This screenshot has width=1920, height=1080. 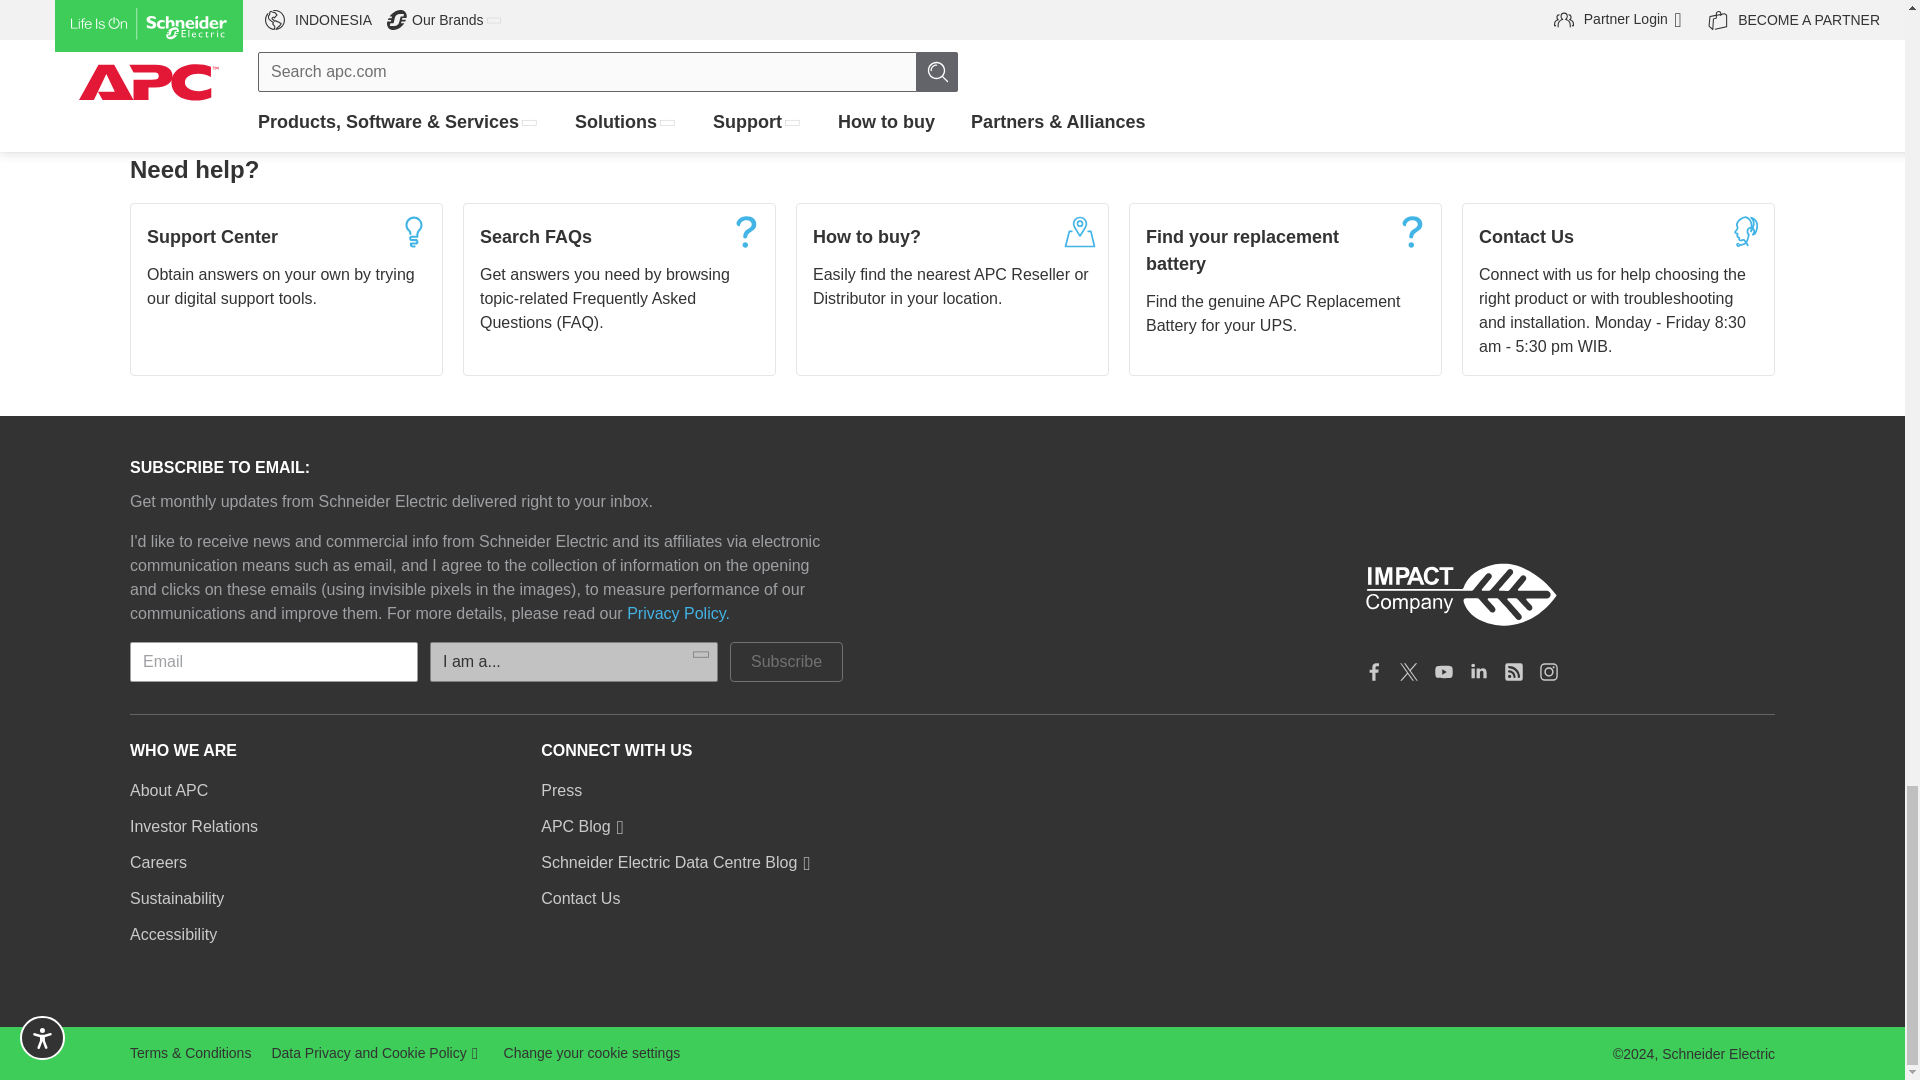 What do you see at coordinates (158, 862) in the screenshot?
I see `Careers` at bounding box center [158, 862].